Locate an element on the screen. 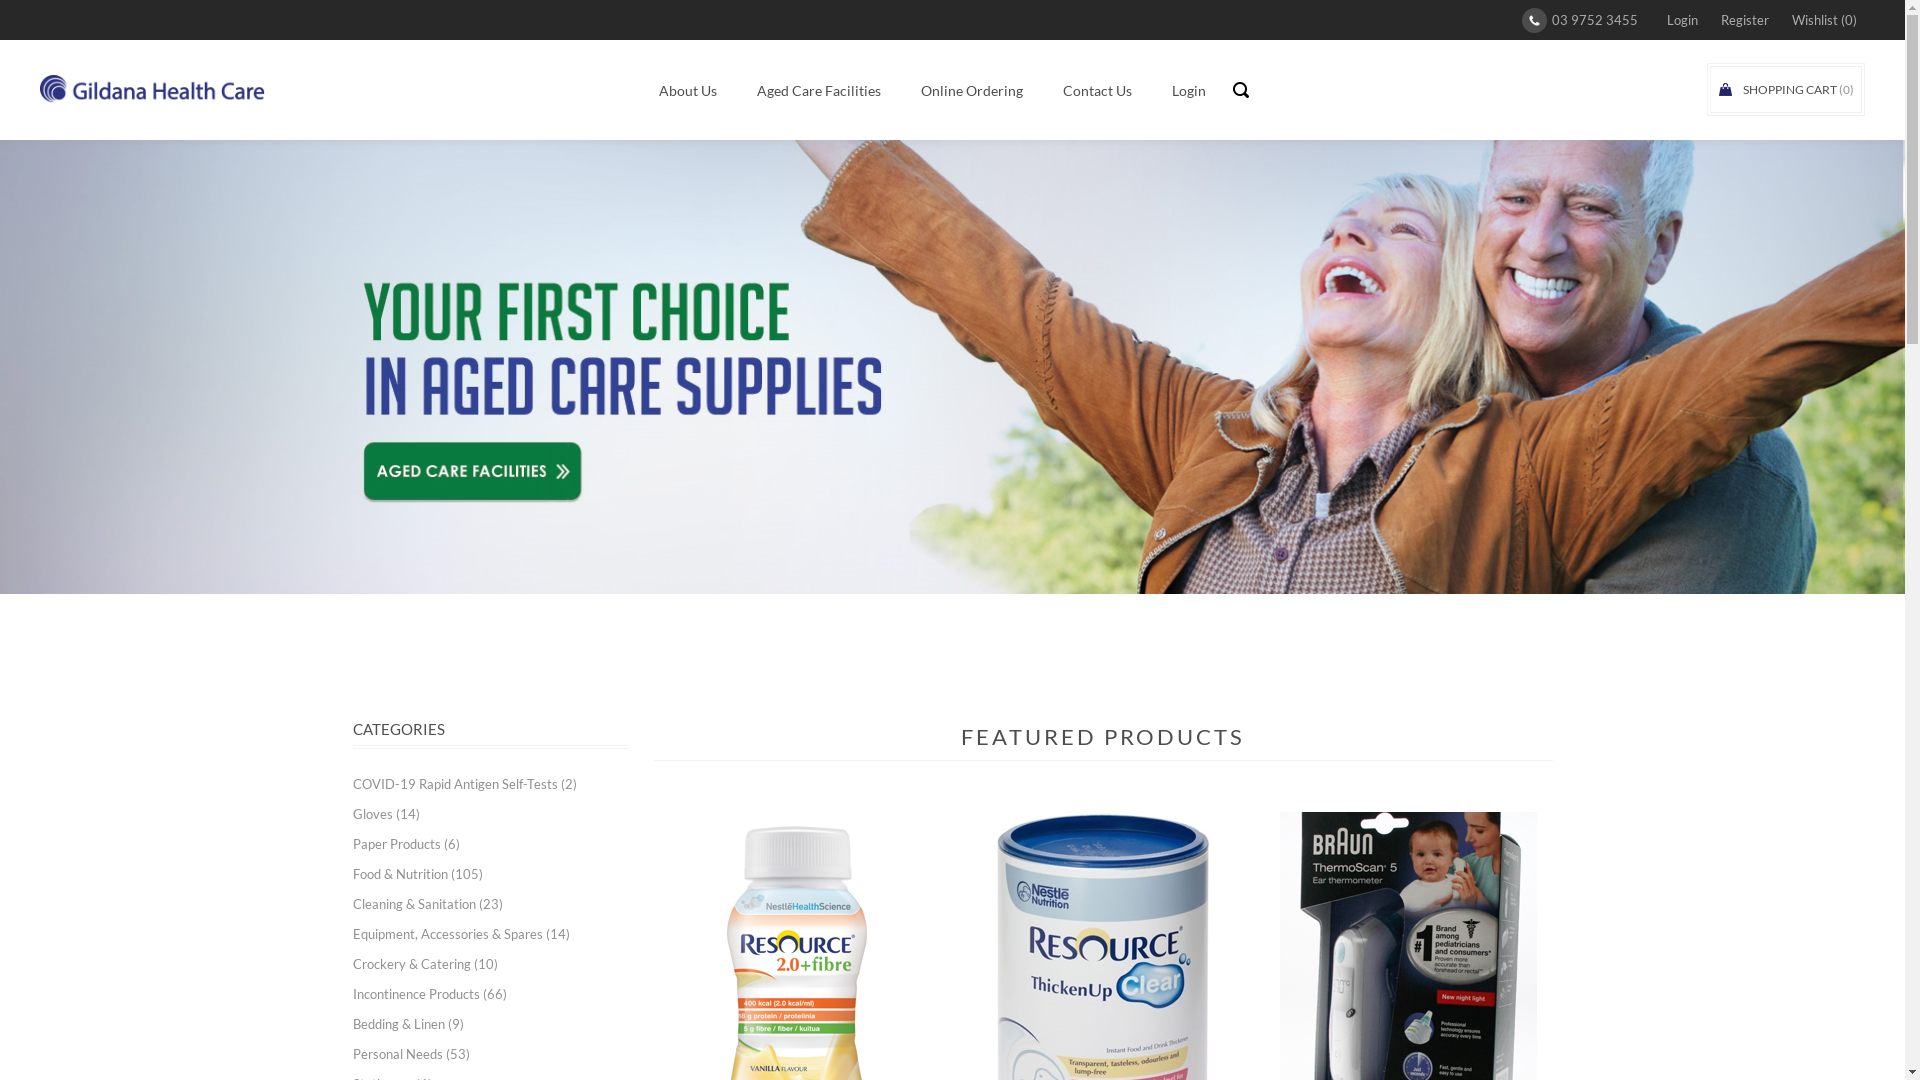 The image size is (1920, 1080). Paper Products (6) is located at coordinates (406, 844).